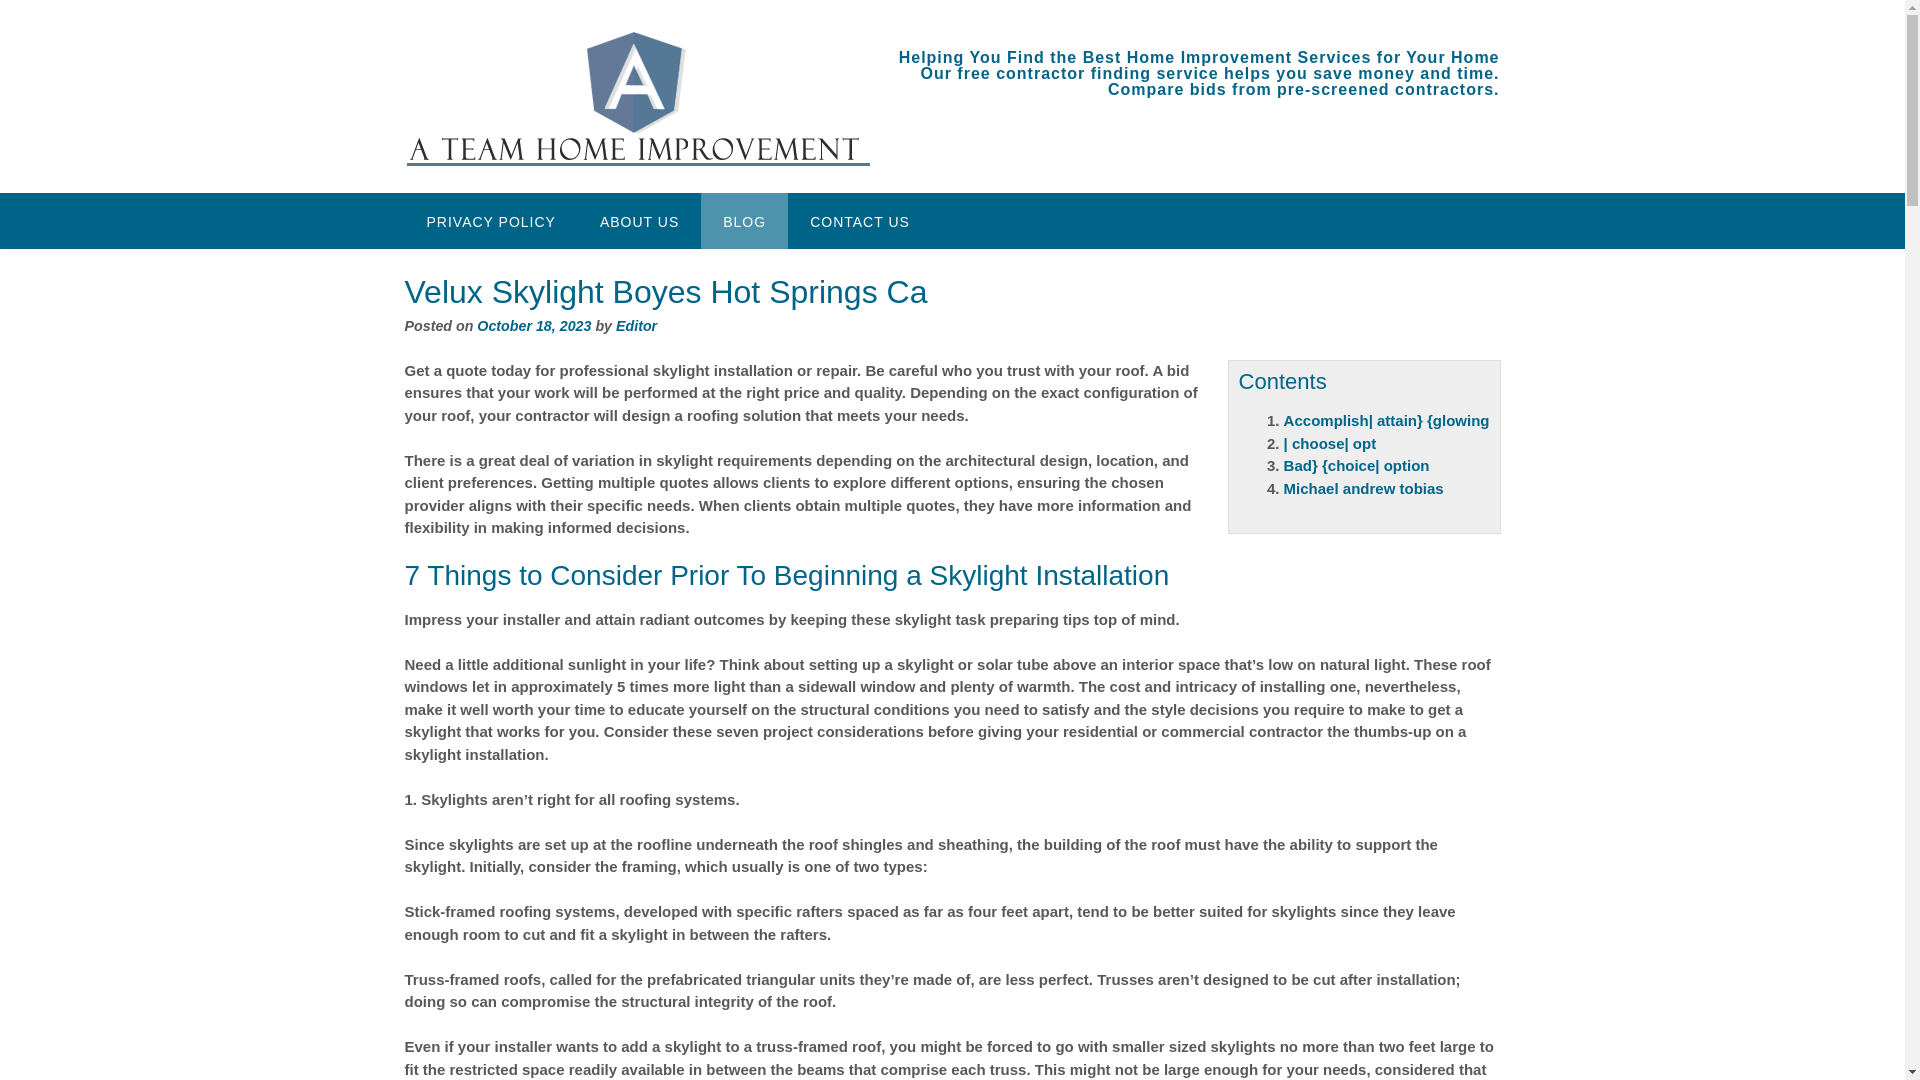 The image size is (1920, 1080). I want to click on BLOG, so click(744, 221).